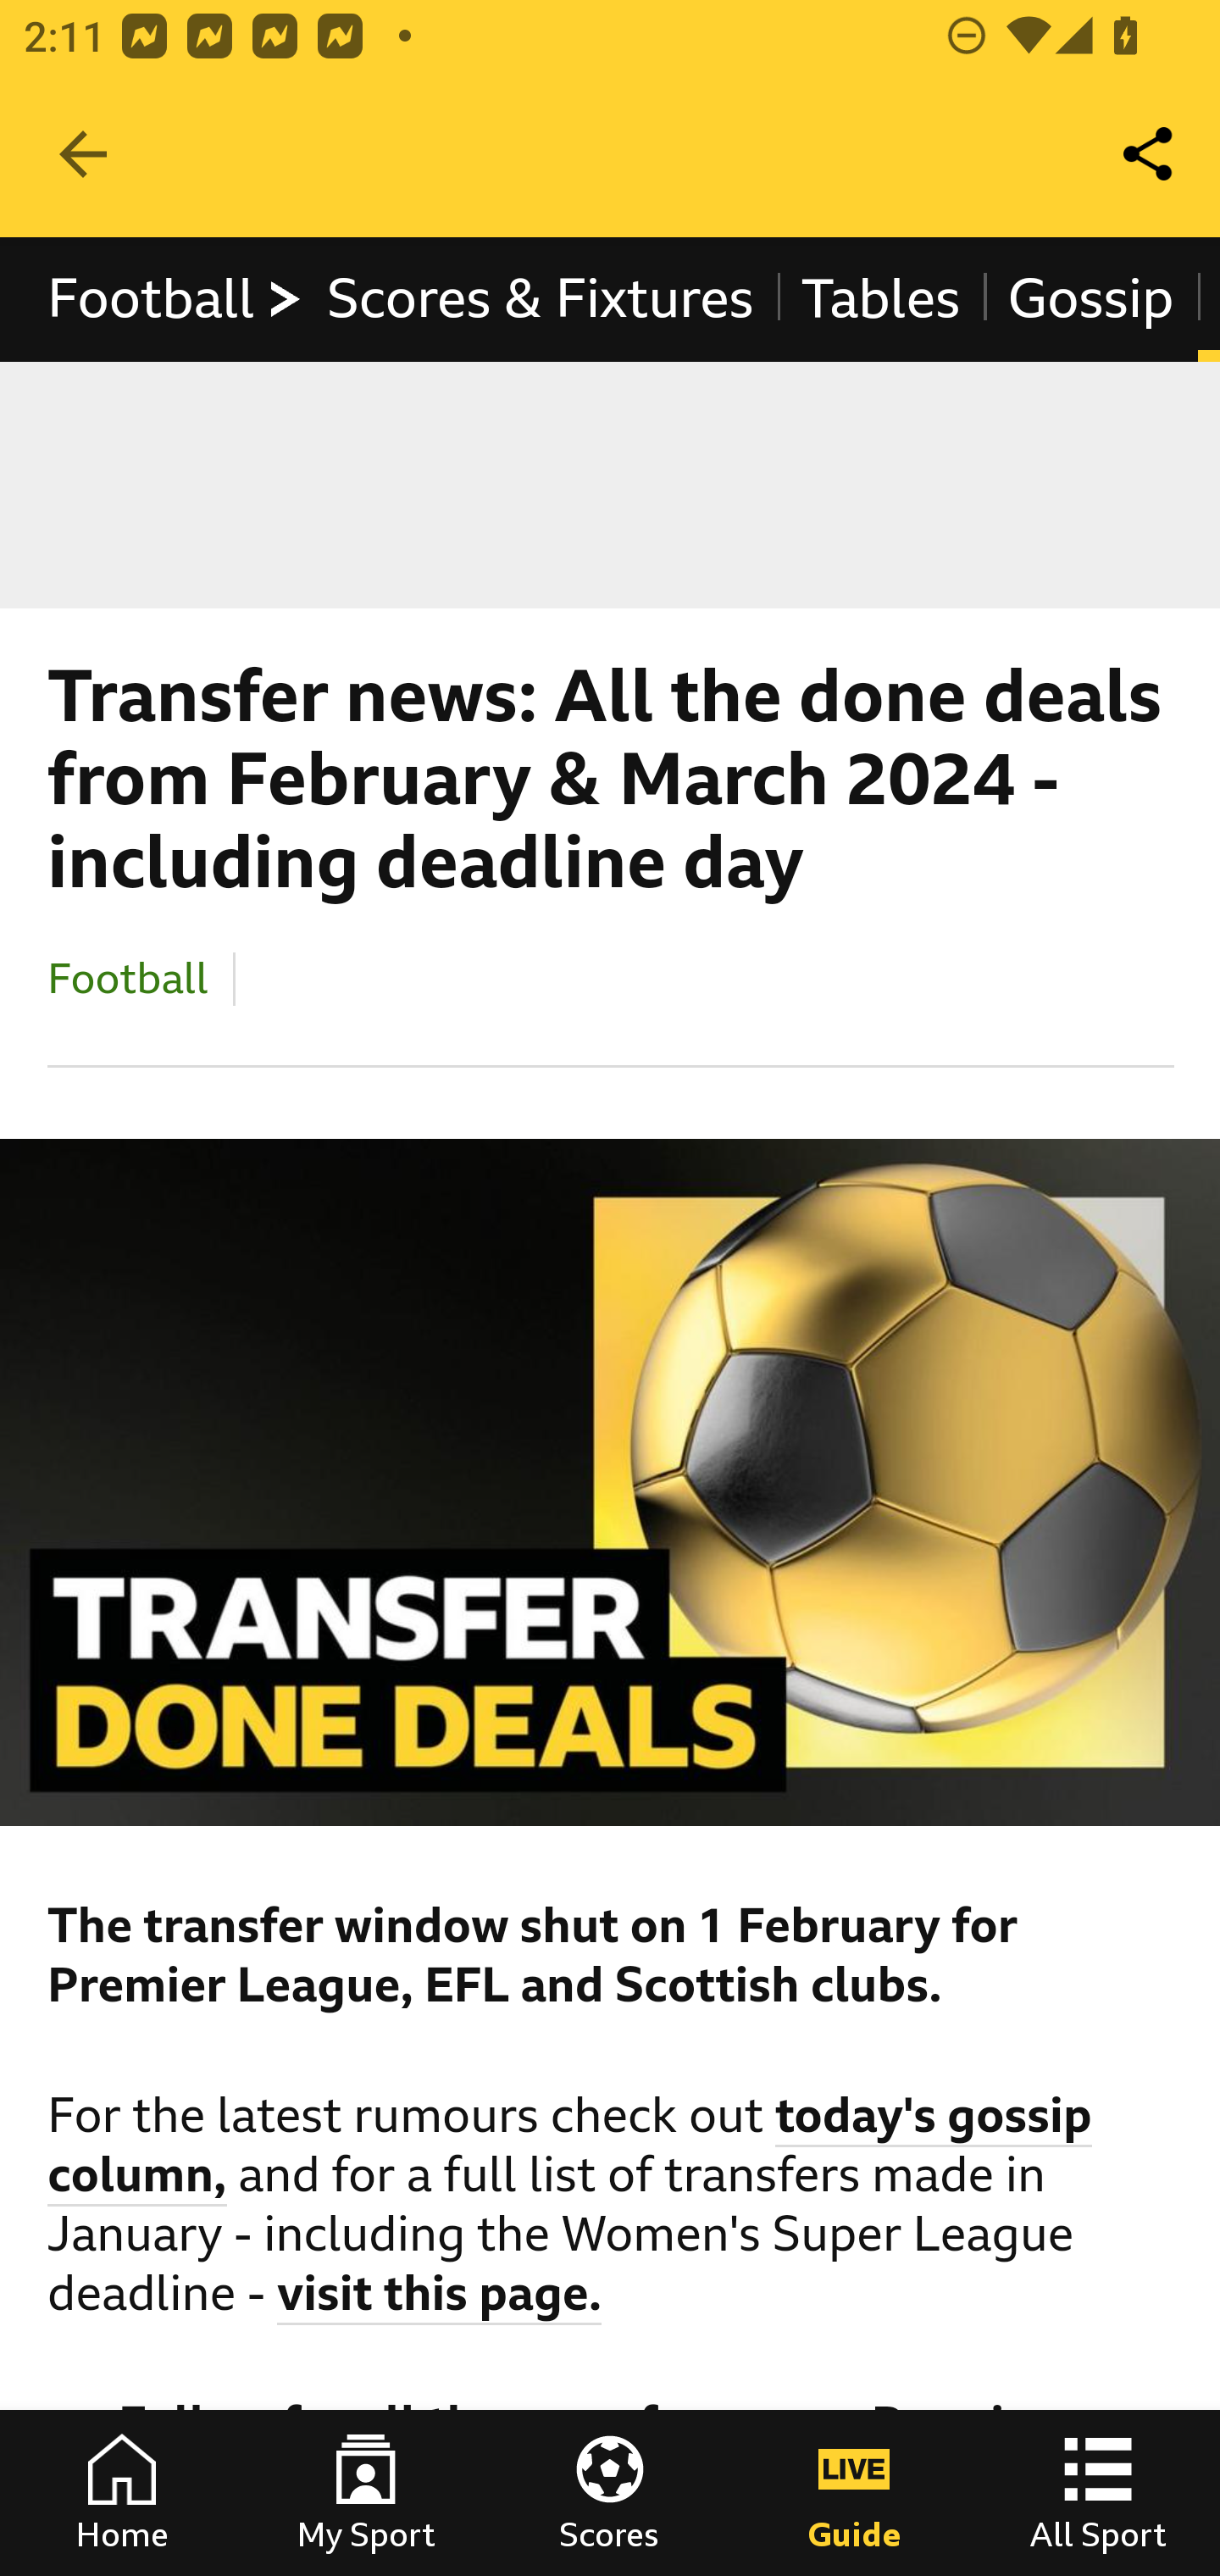  I want to click on Tables, so click(881, 298).